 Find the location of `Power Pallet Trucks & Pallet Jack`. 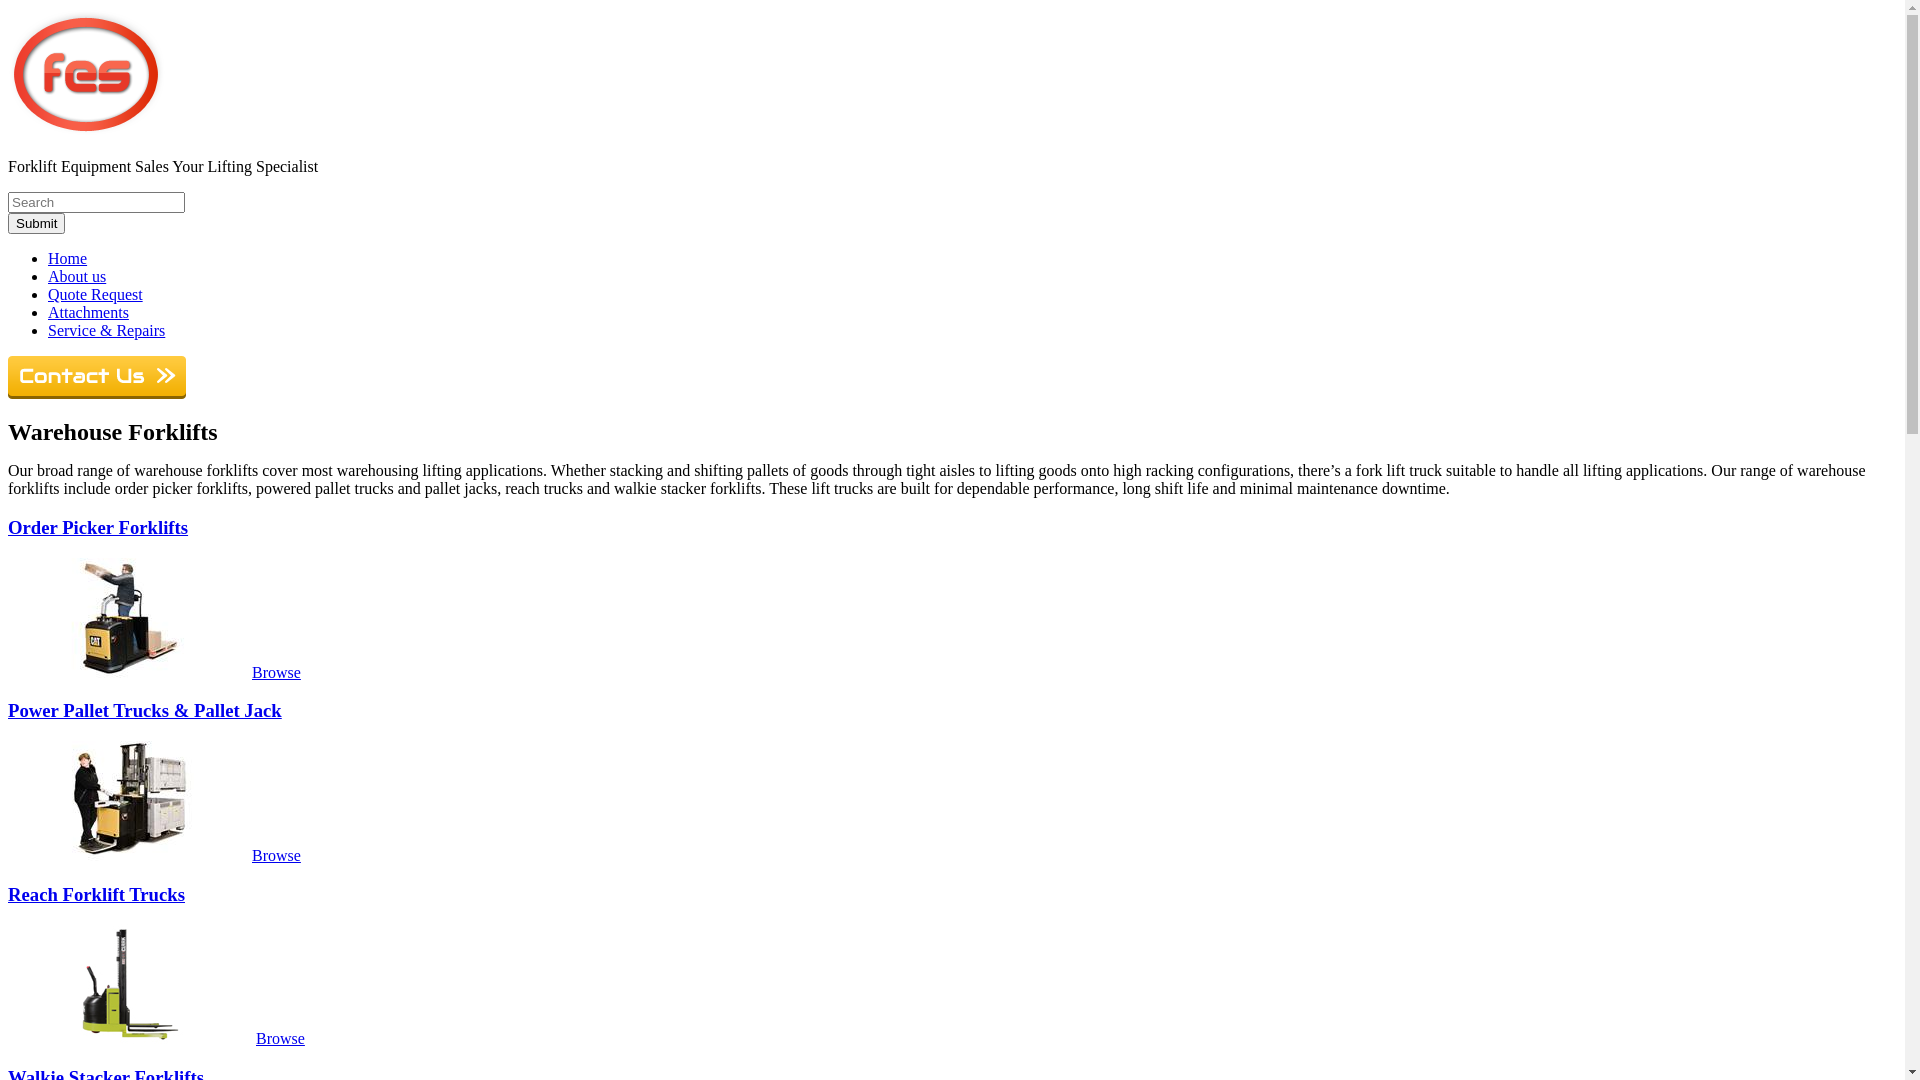

Power Pallet Trucks & Pallet Jack is located at coordinates (145, 710).